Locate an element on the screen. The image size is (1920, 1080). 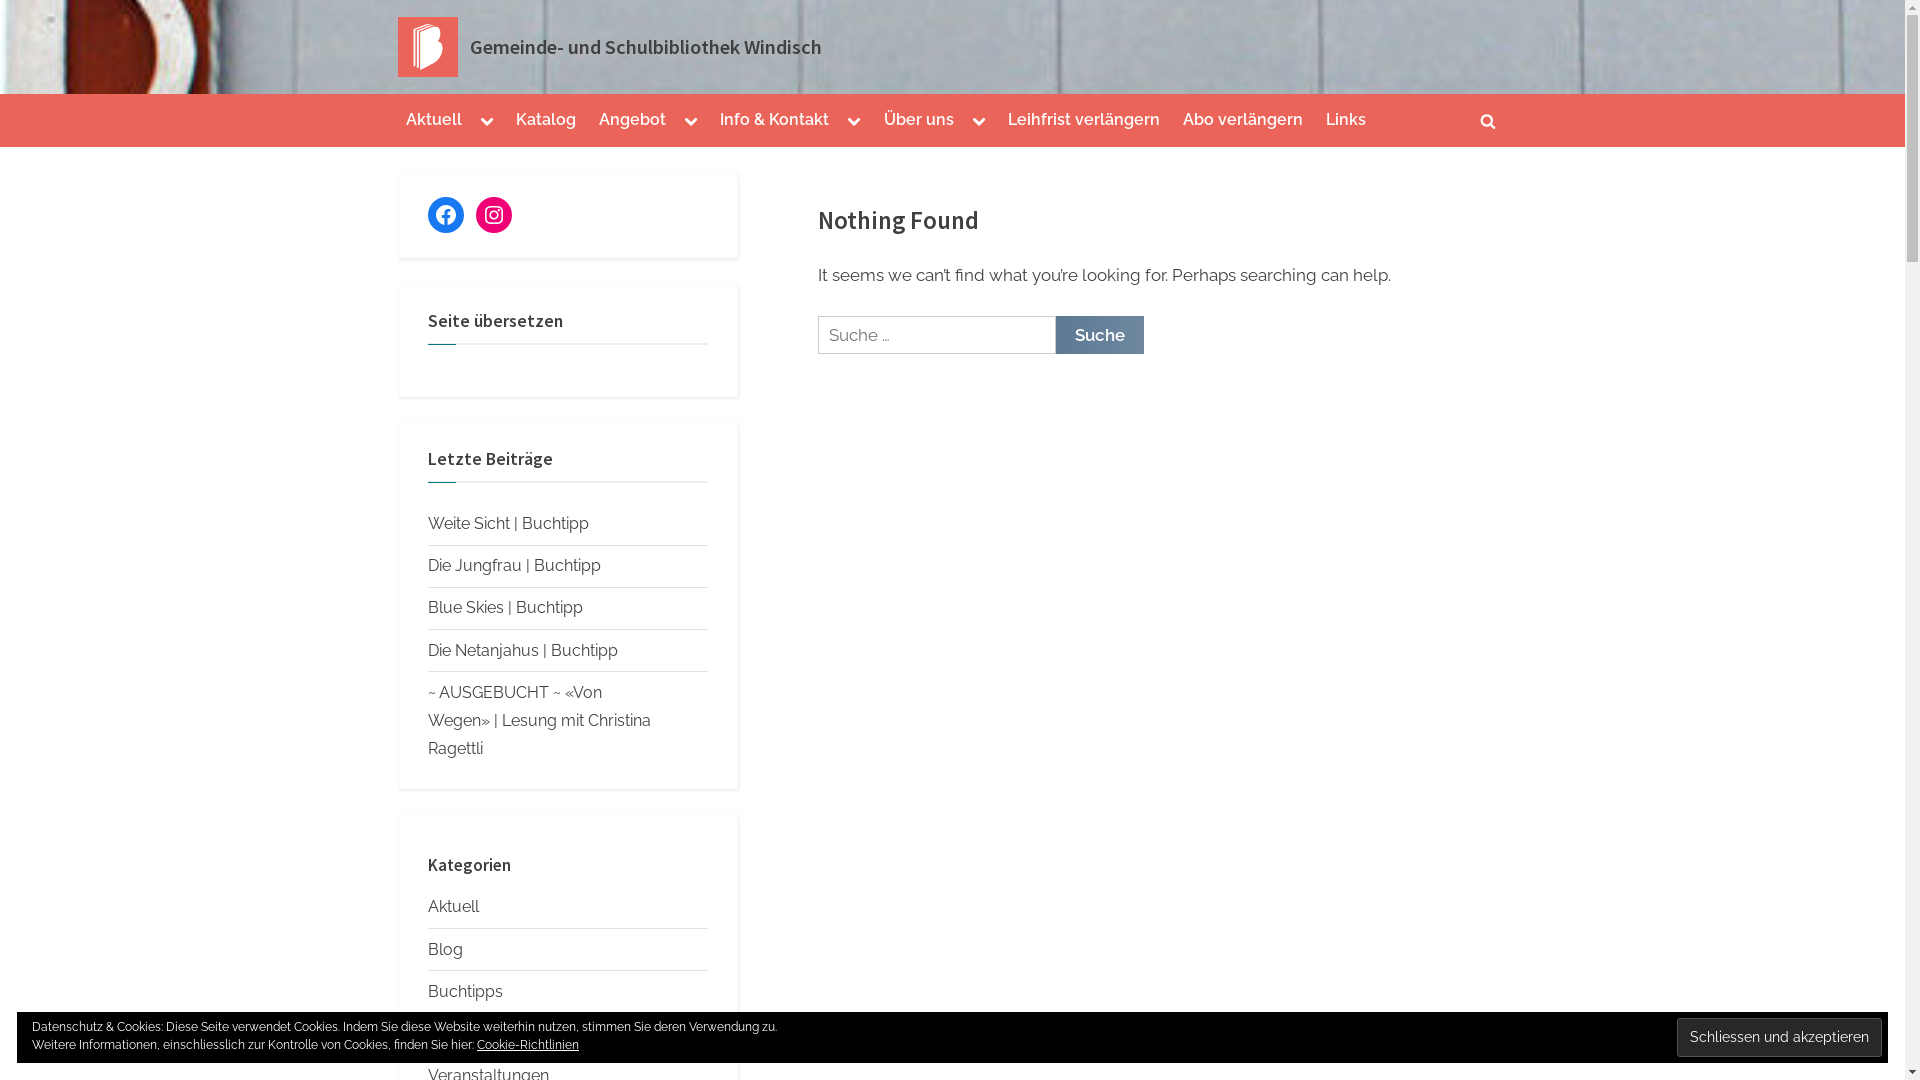
Toggle sub-menu is located at coordinates (979, 121).